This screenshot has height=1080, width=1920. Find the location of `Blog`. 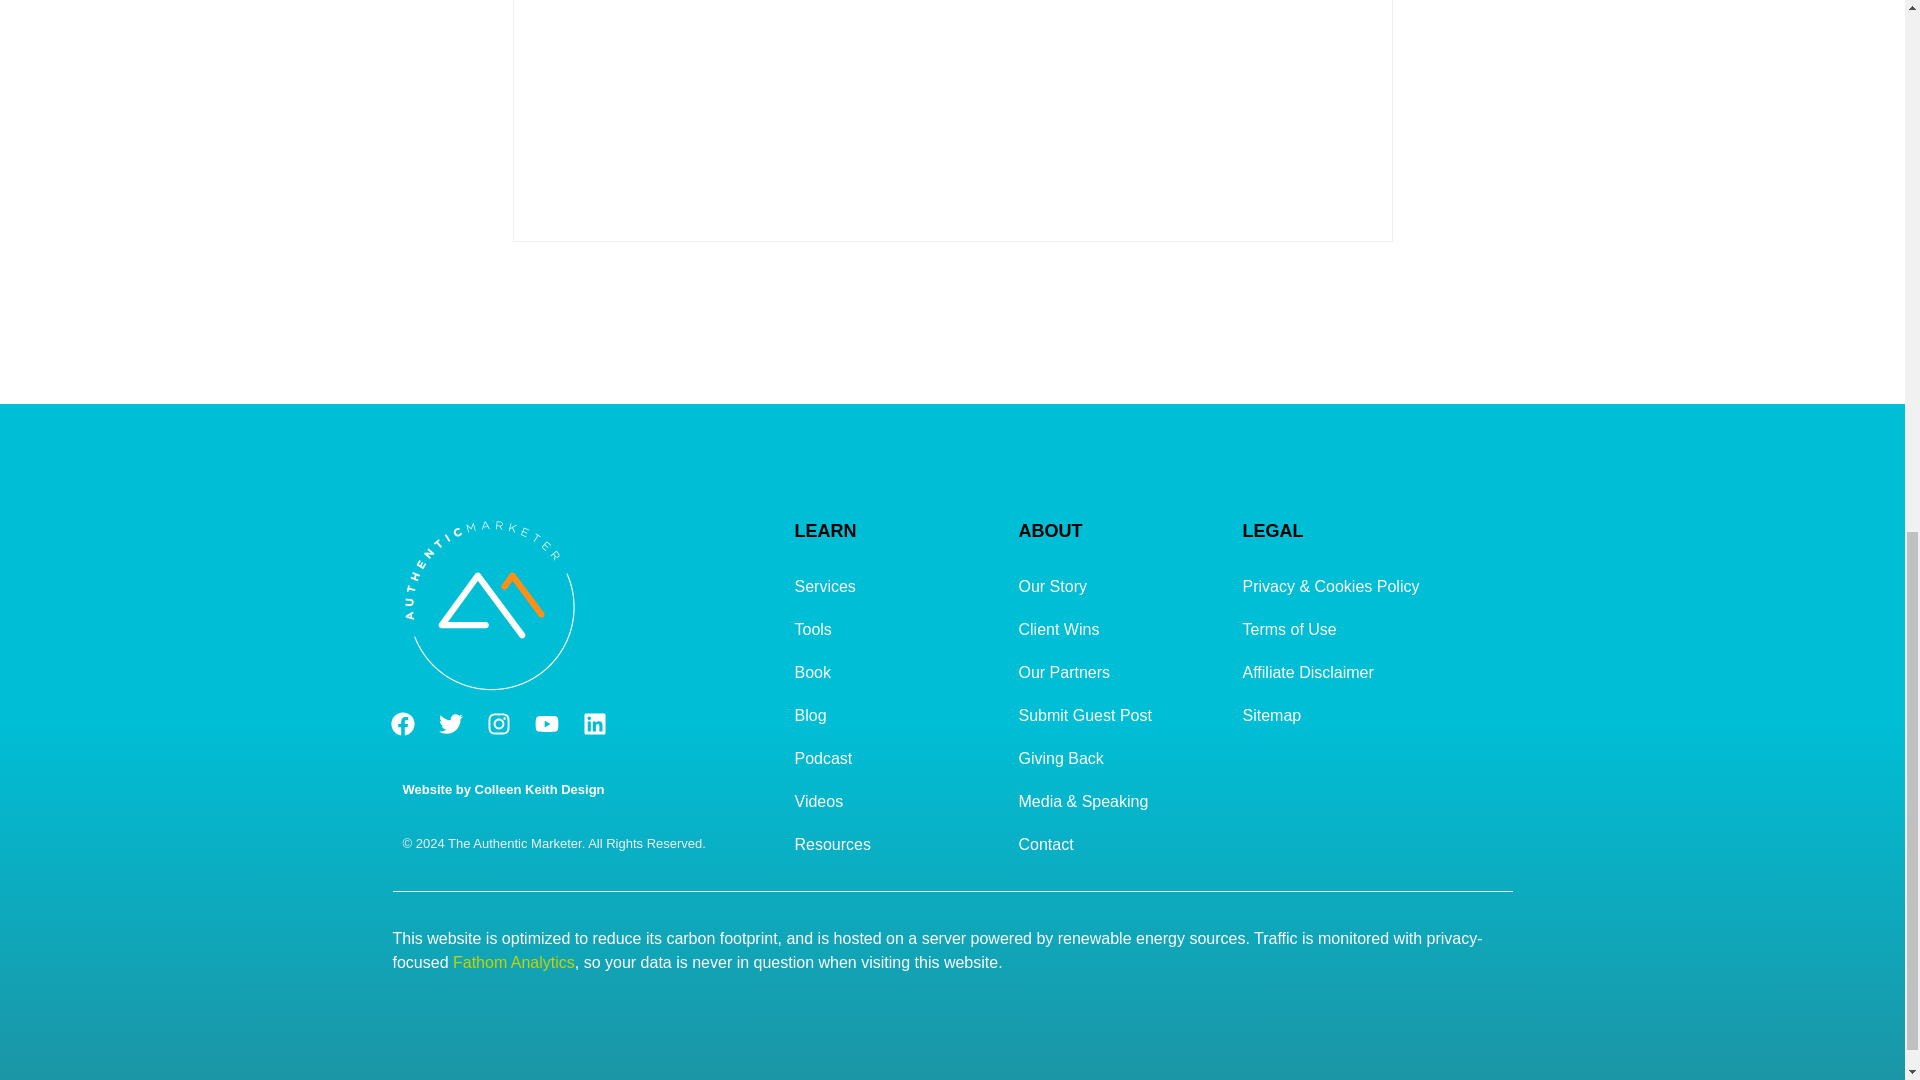

Blog is located at coordinates (896, 715).